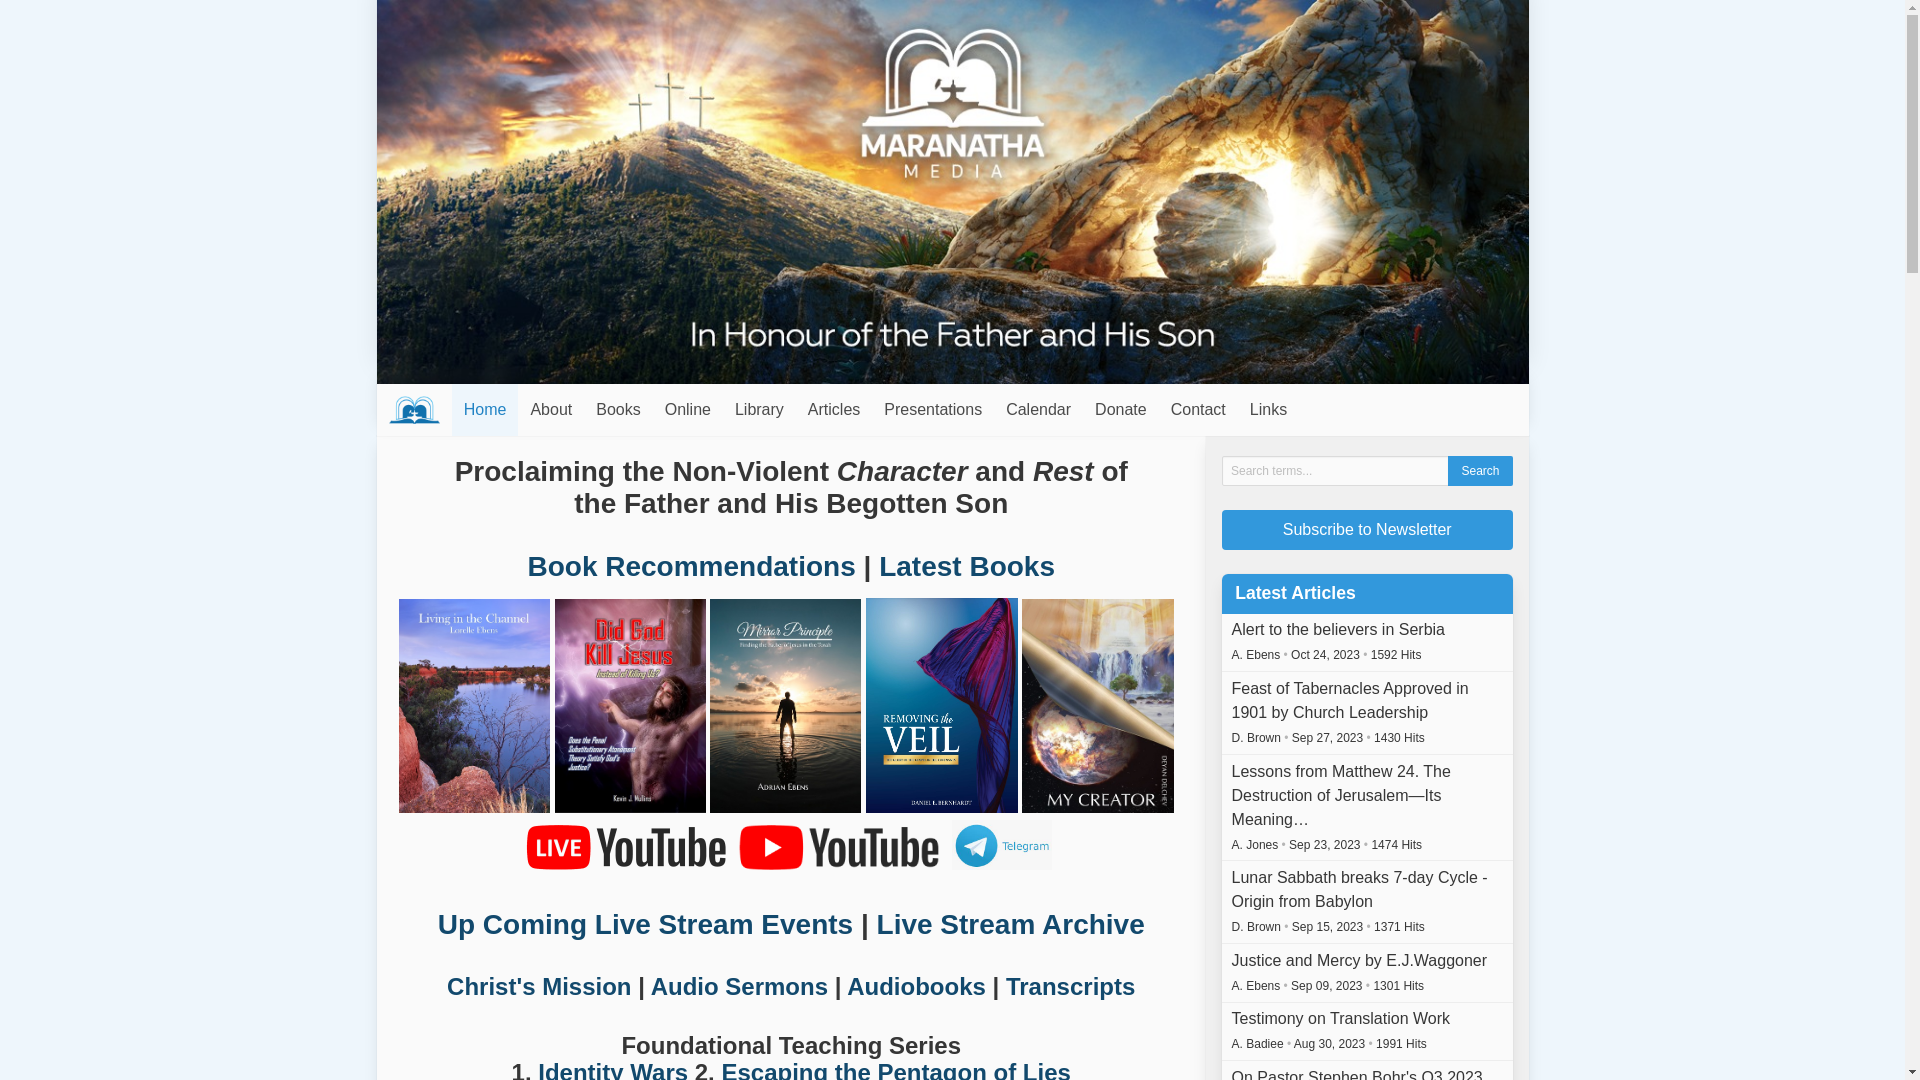 The height and width of the screenshot is (1080, 1920). I want to click on About, so click(551, 410).